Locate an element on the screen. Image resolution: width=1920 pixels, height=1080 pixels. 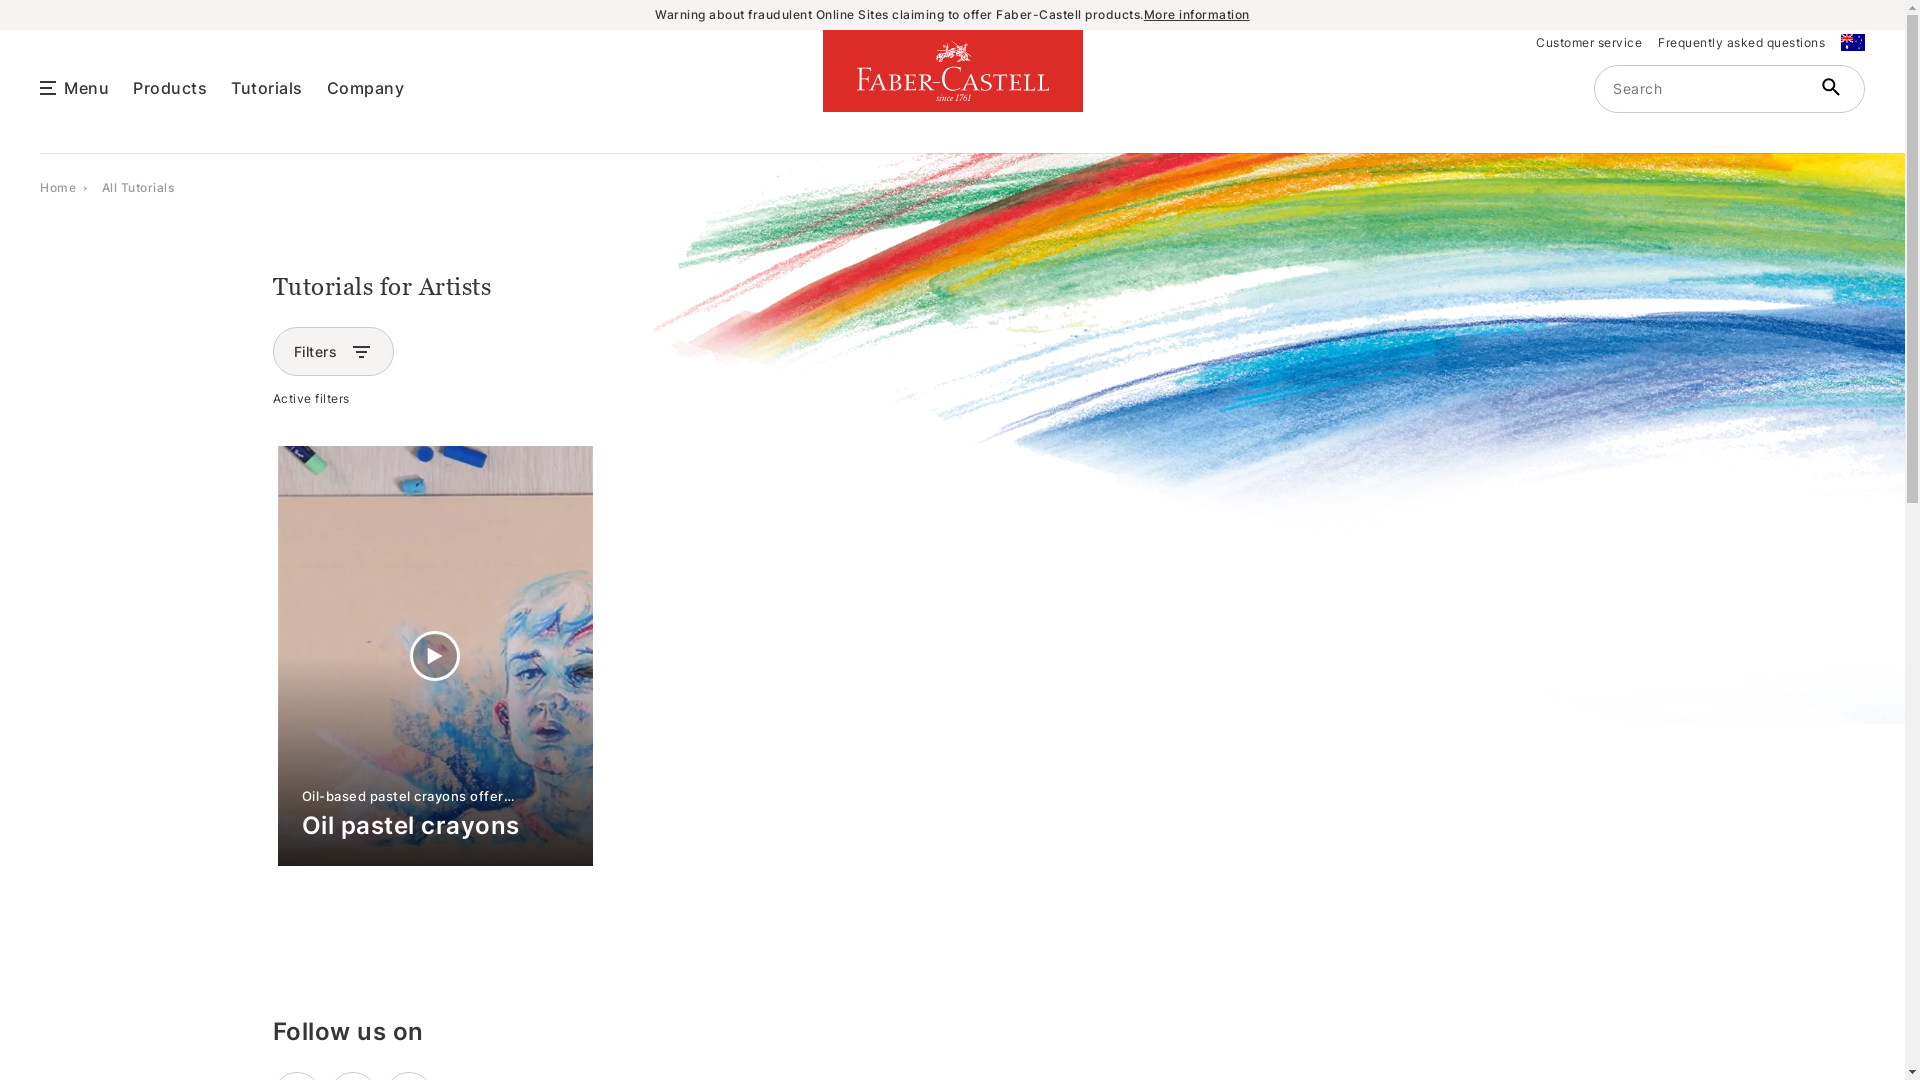
Frequently asked questions is located at coordinates (1742, 43).